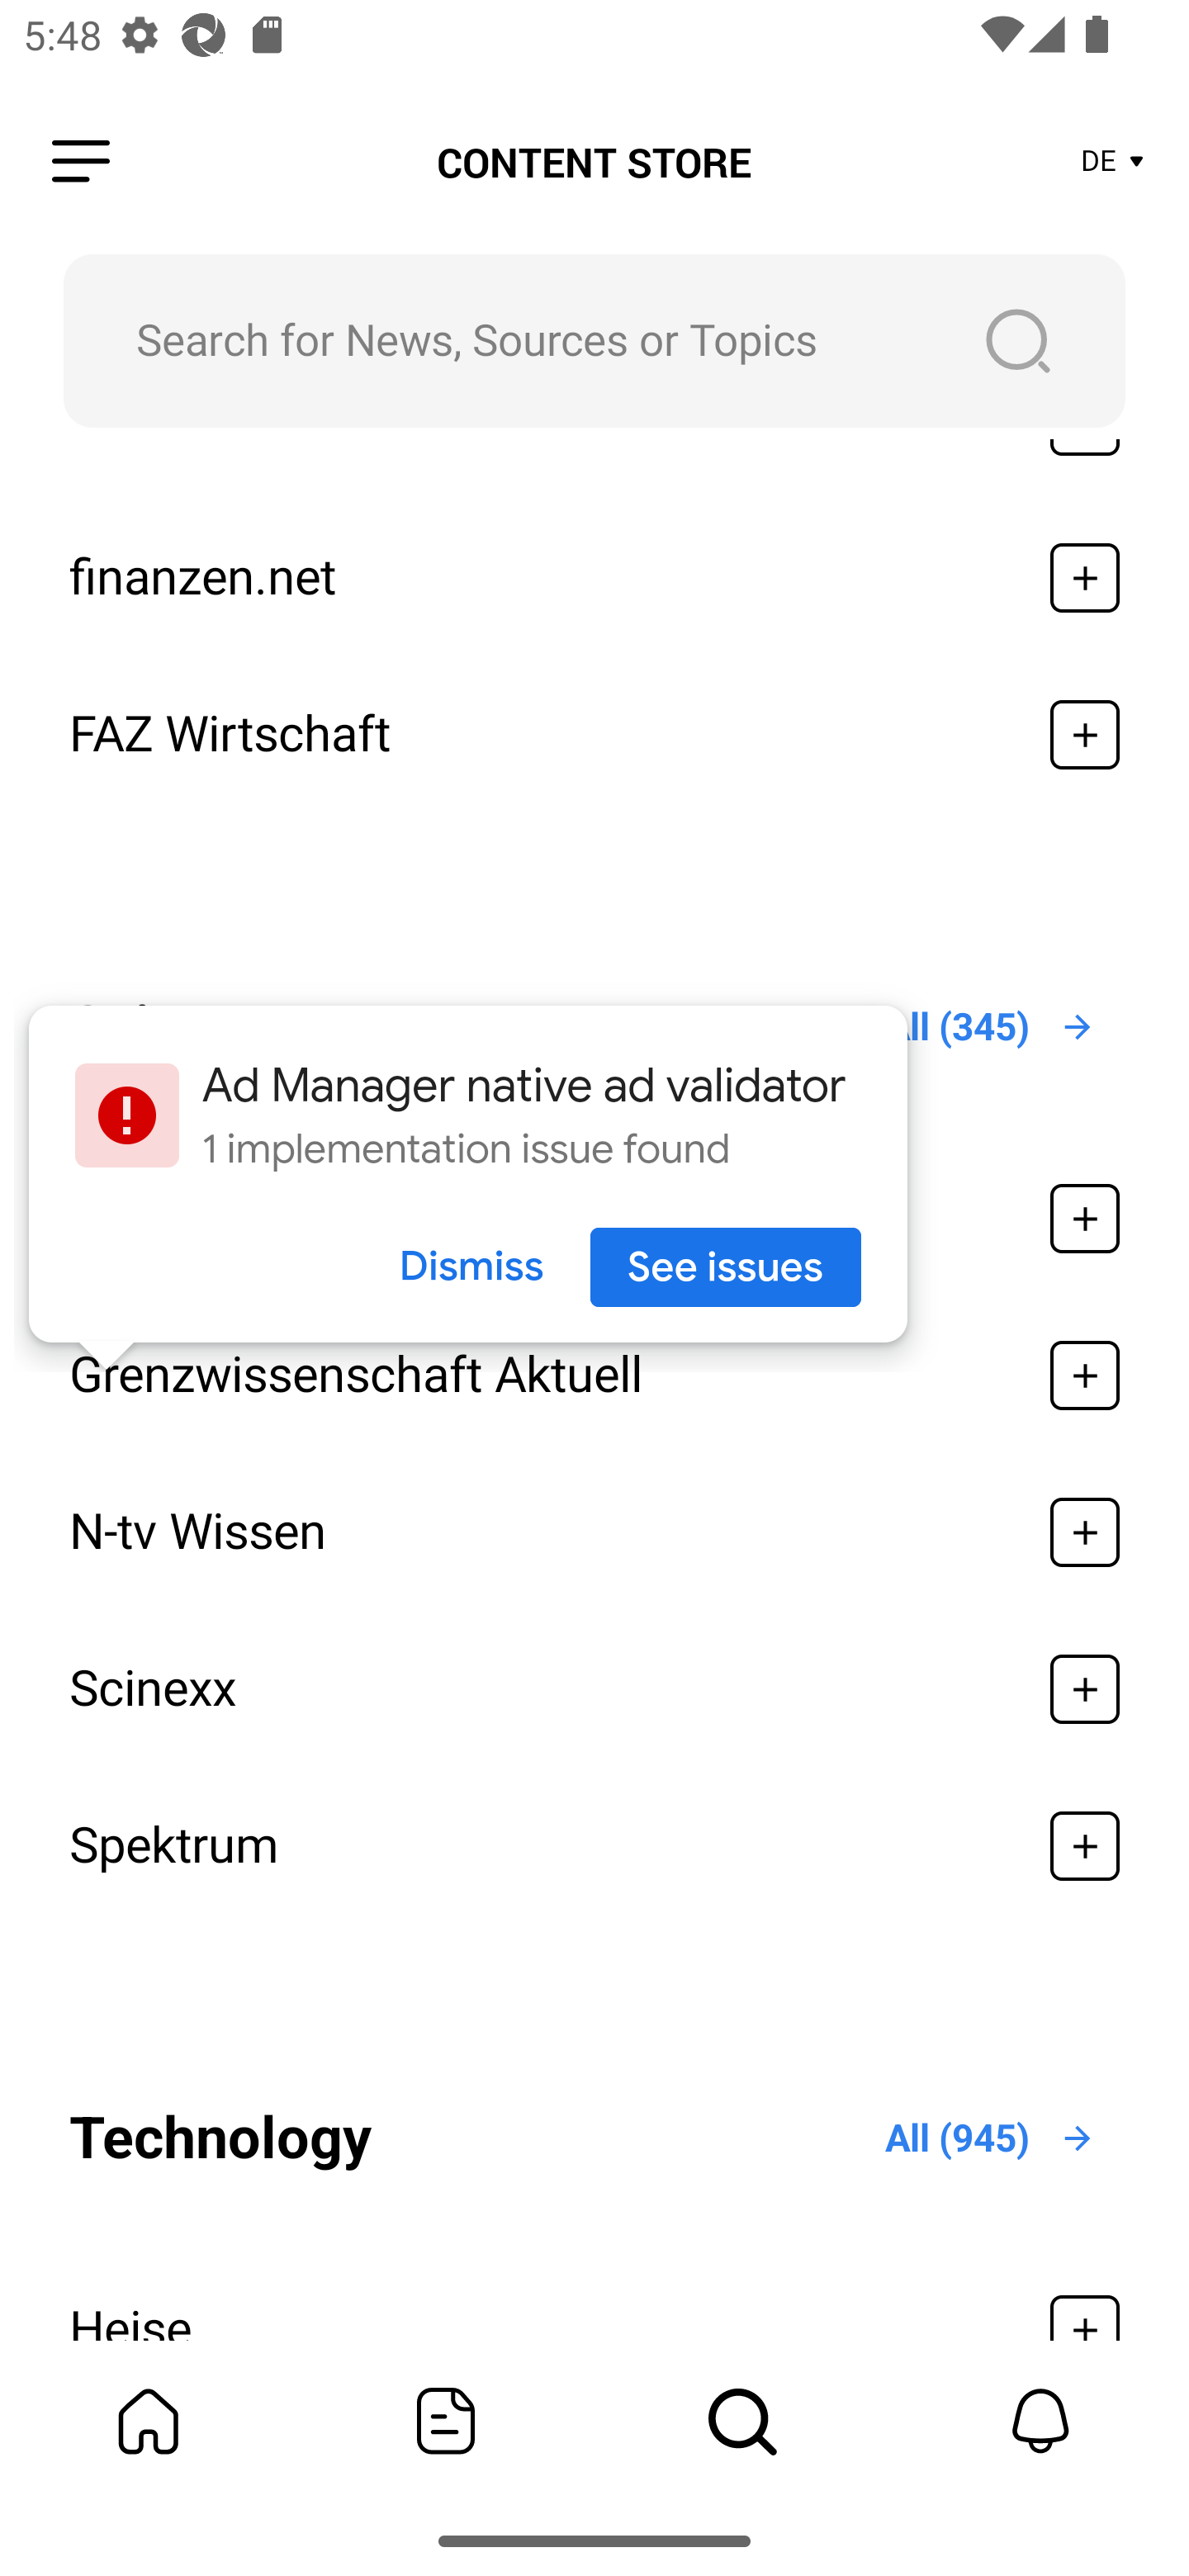 The height and width of the screenshot is (2576, 1189). Describe the element at coordinates (594, 340) in the screenshot. I see `Search for News, Sources or Topics Search Button` at that location.